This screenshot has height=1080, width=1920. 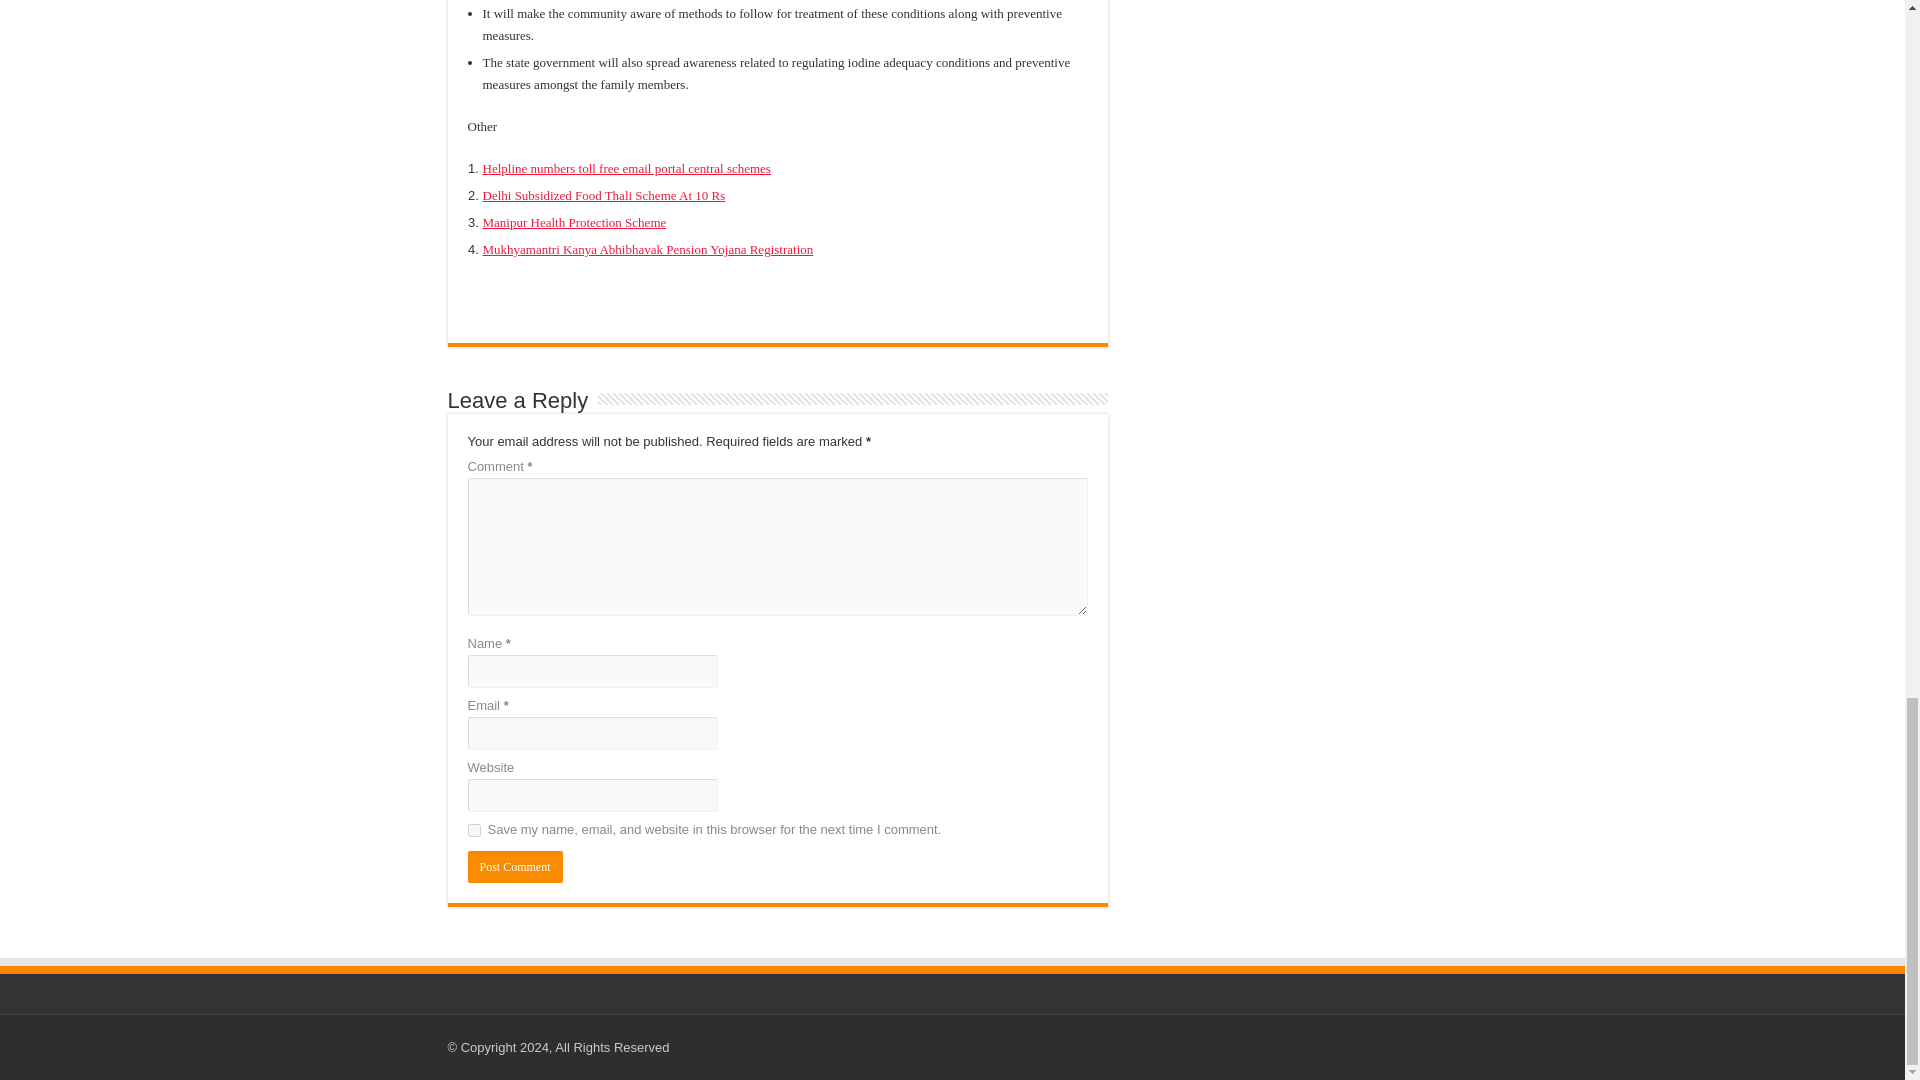 What do you see at coordinates (574, 222) in the screenshot?
I see `Manipur Health Protection Scheme` at bounding box center [574, 222].